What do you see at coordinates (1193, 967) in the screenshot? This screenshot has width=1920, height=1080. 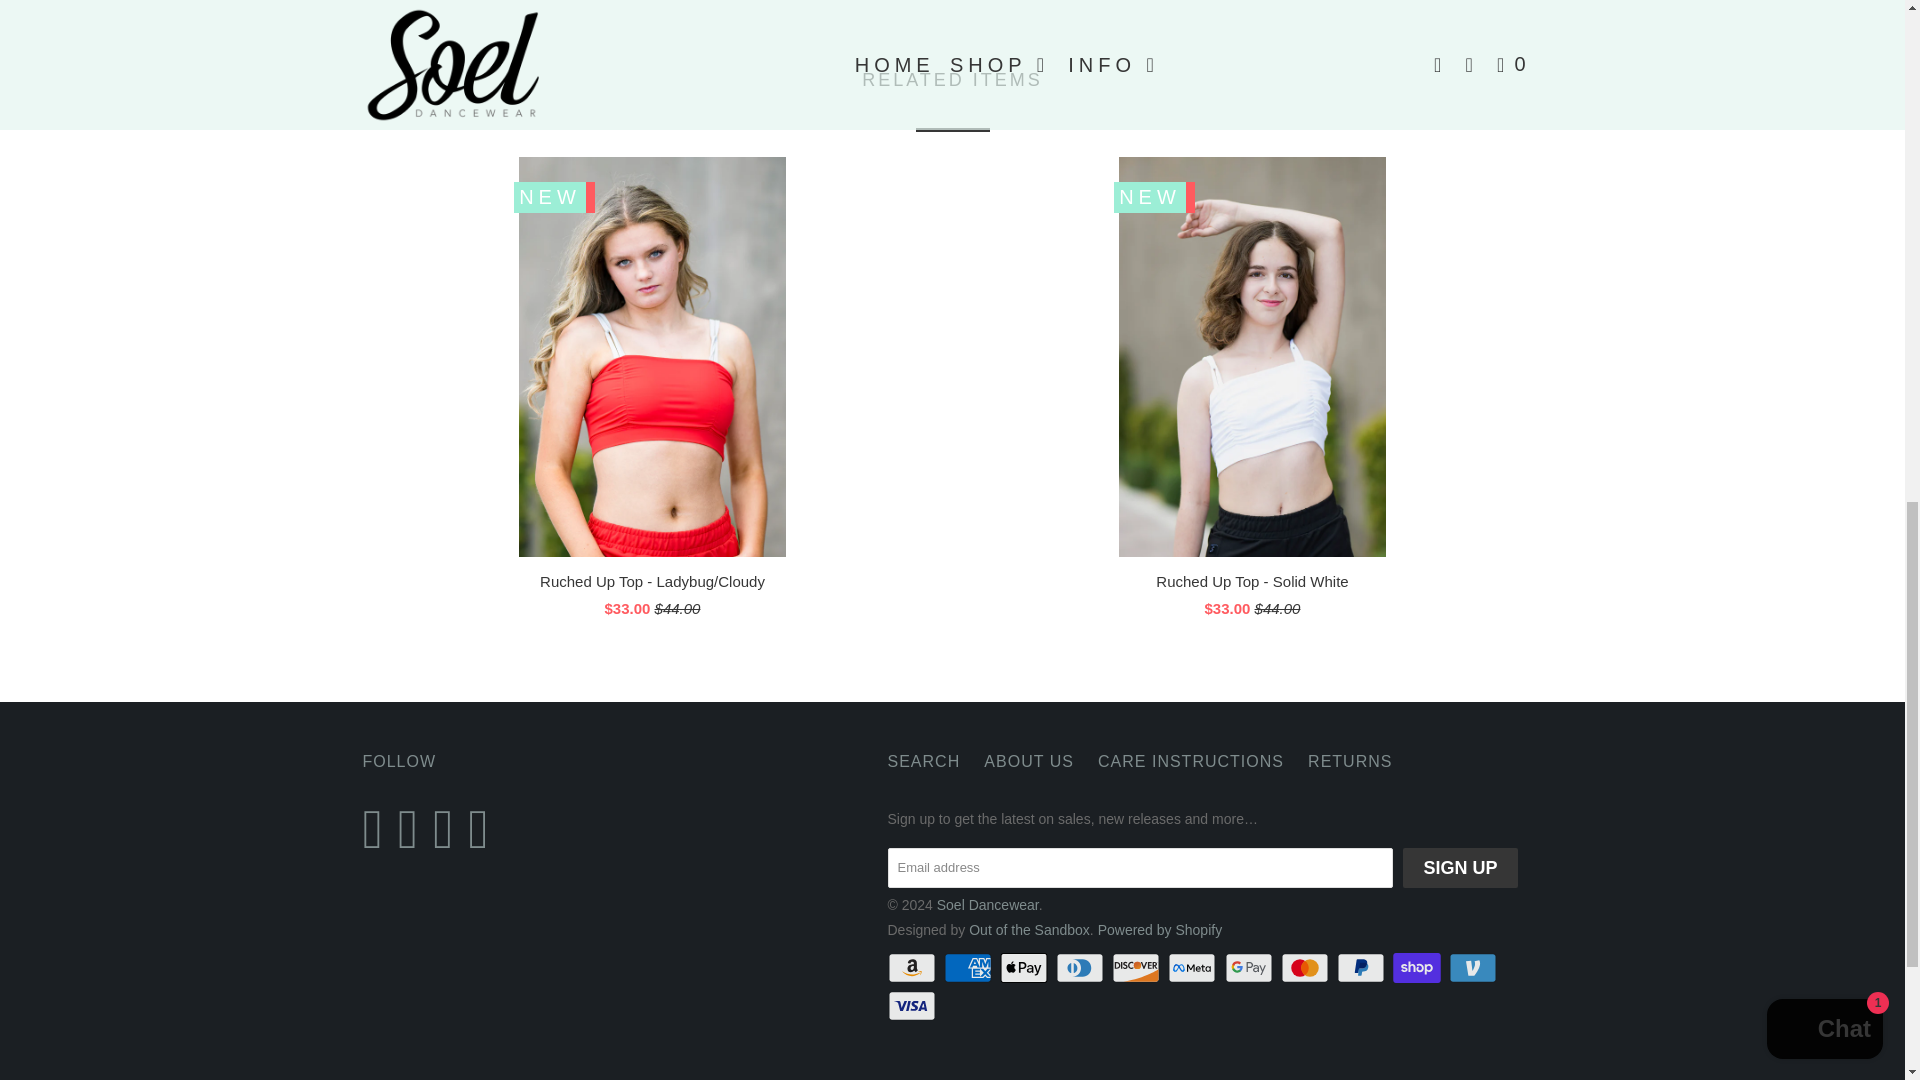 I see `Meta Pay` at bounding box center [1193, 967].